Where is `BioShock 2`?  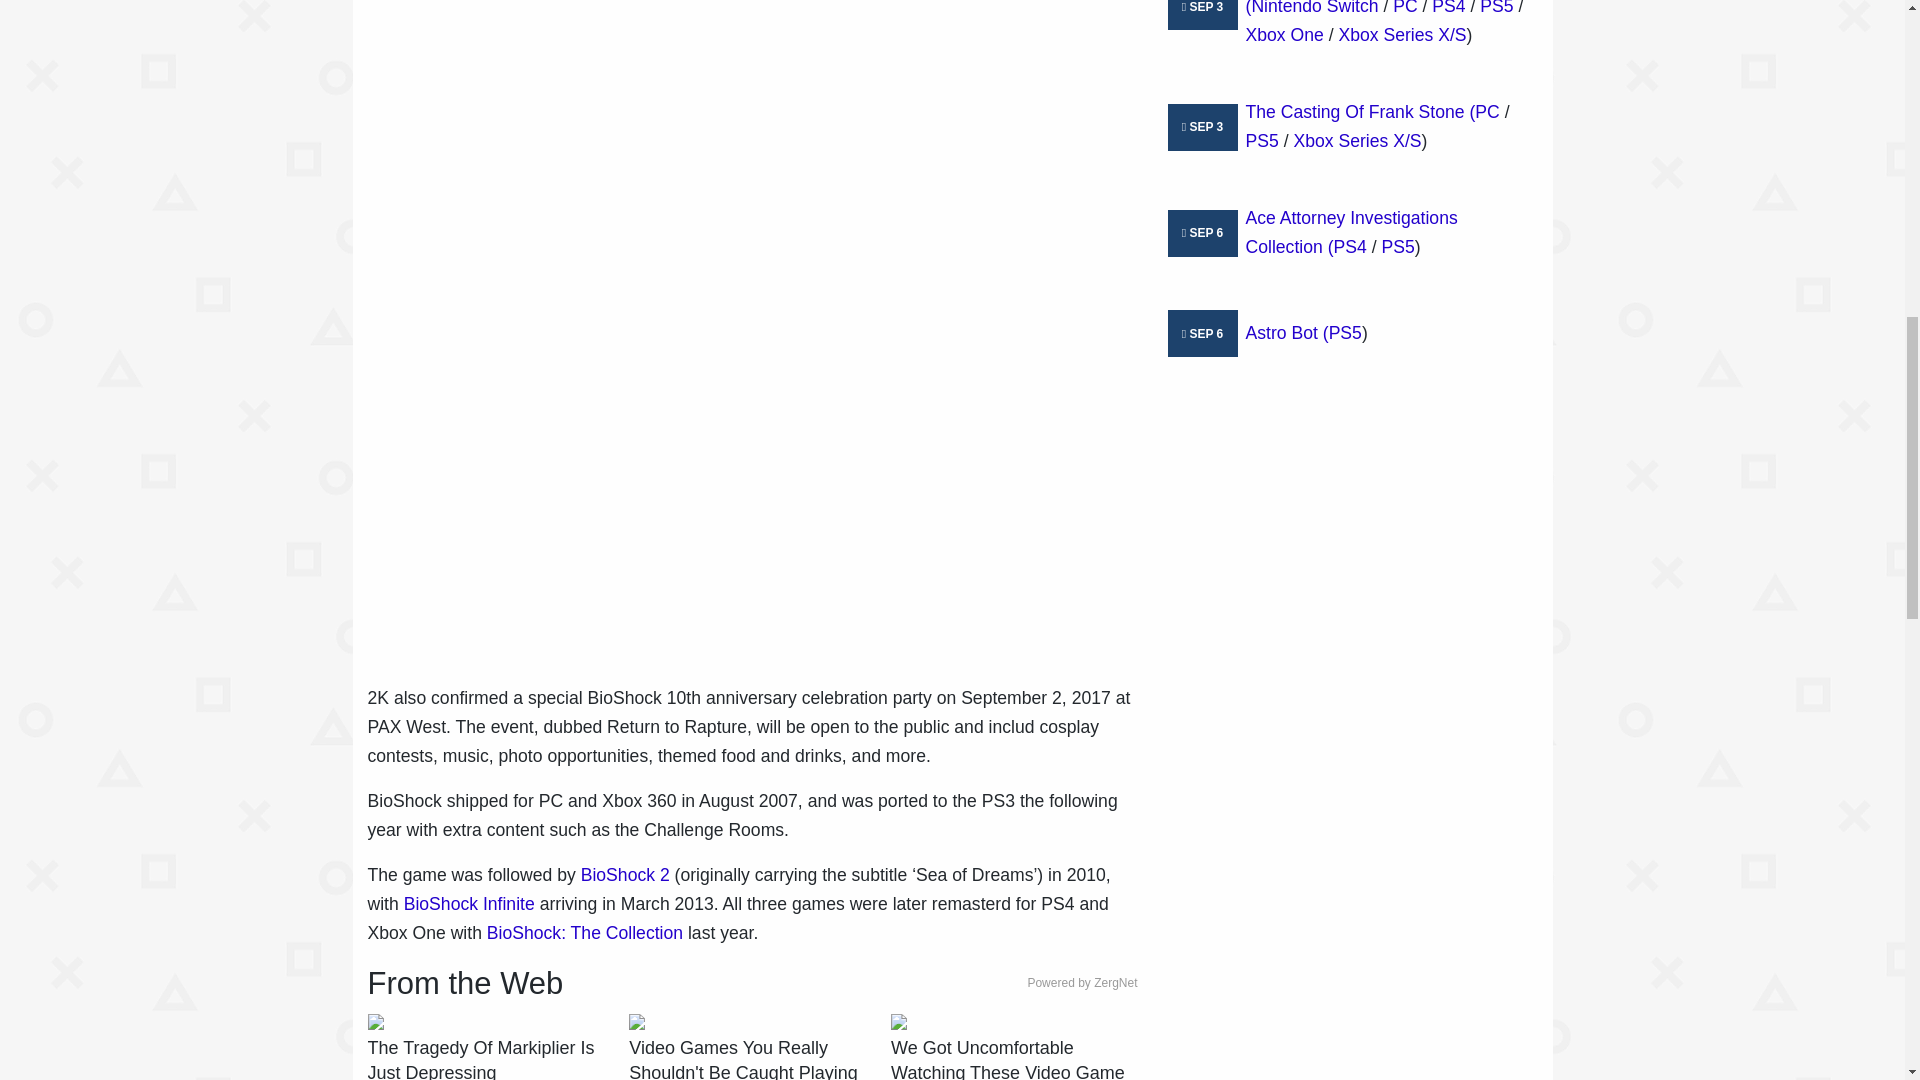
BioShock 2 is located at coordinates (626, 874).